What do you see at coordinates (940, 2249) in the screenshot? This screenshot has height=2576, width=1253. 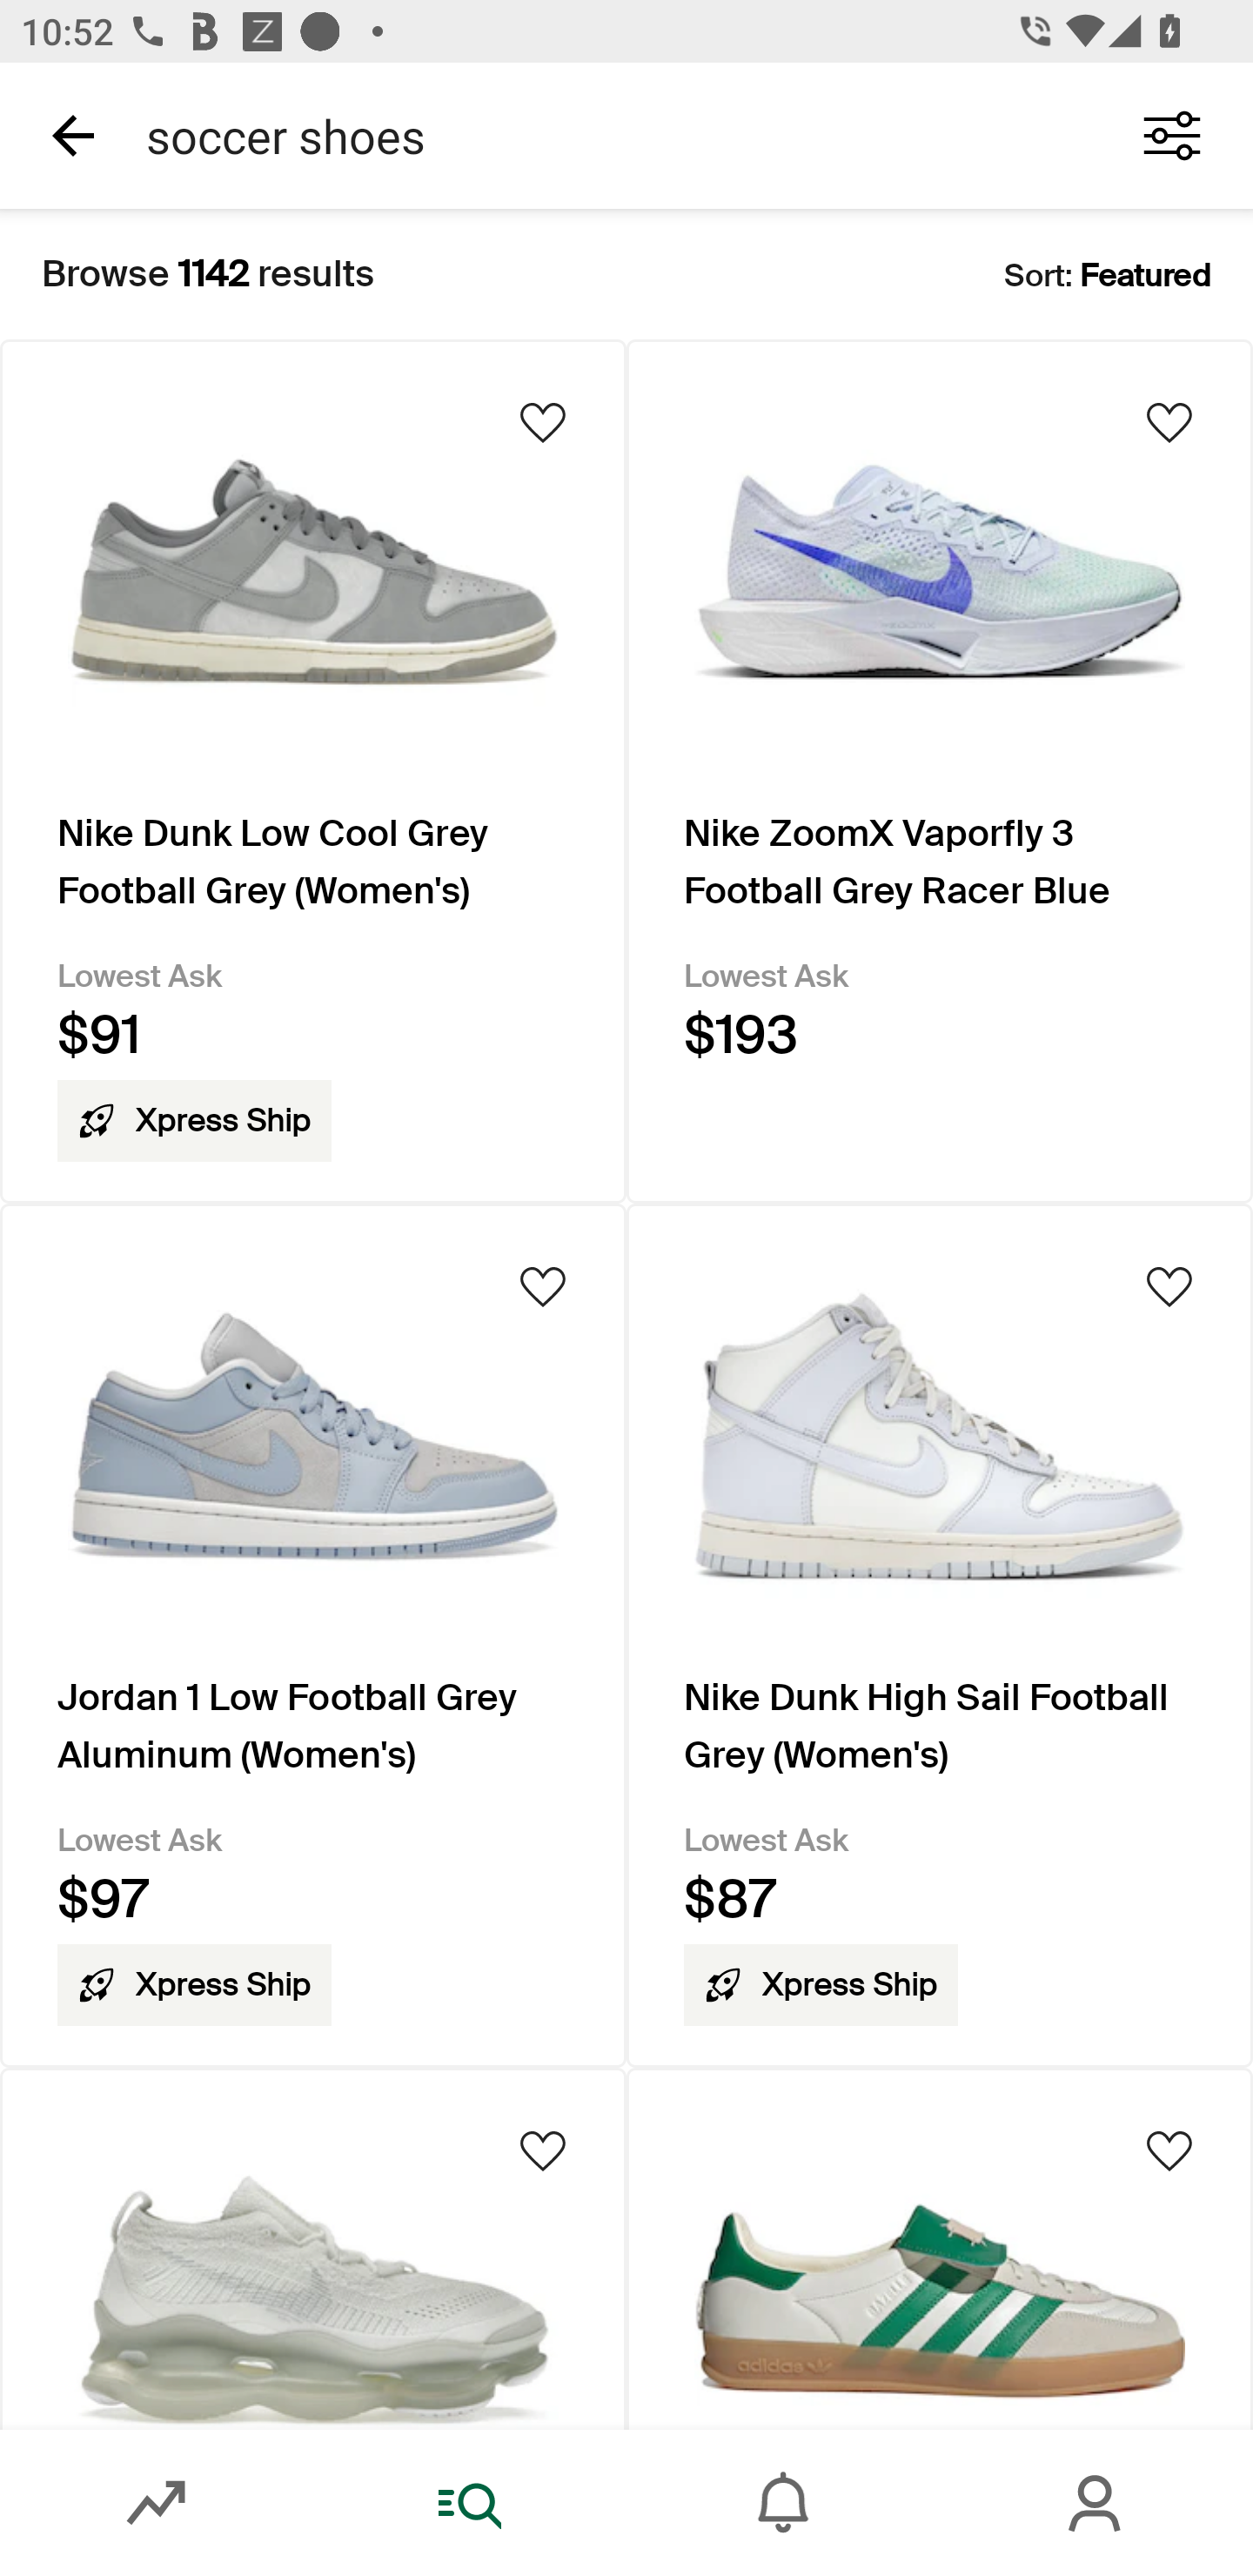 I see `Product Image` at bounding box center [940, 2249].